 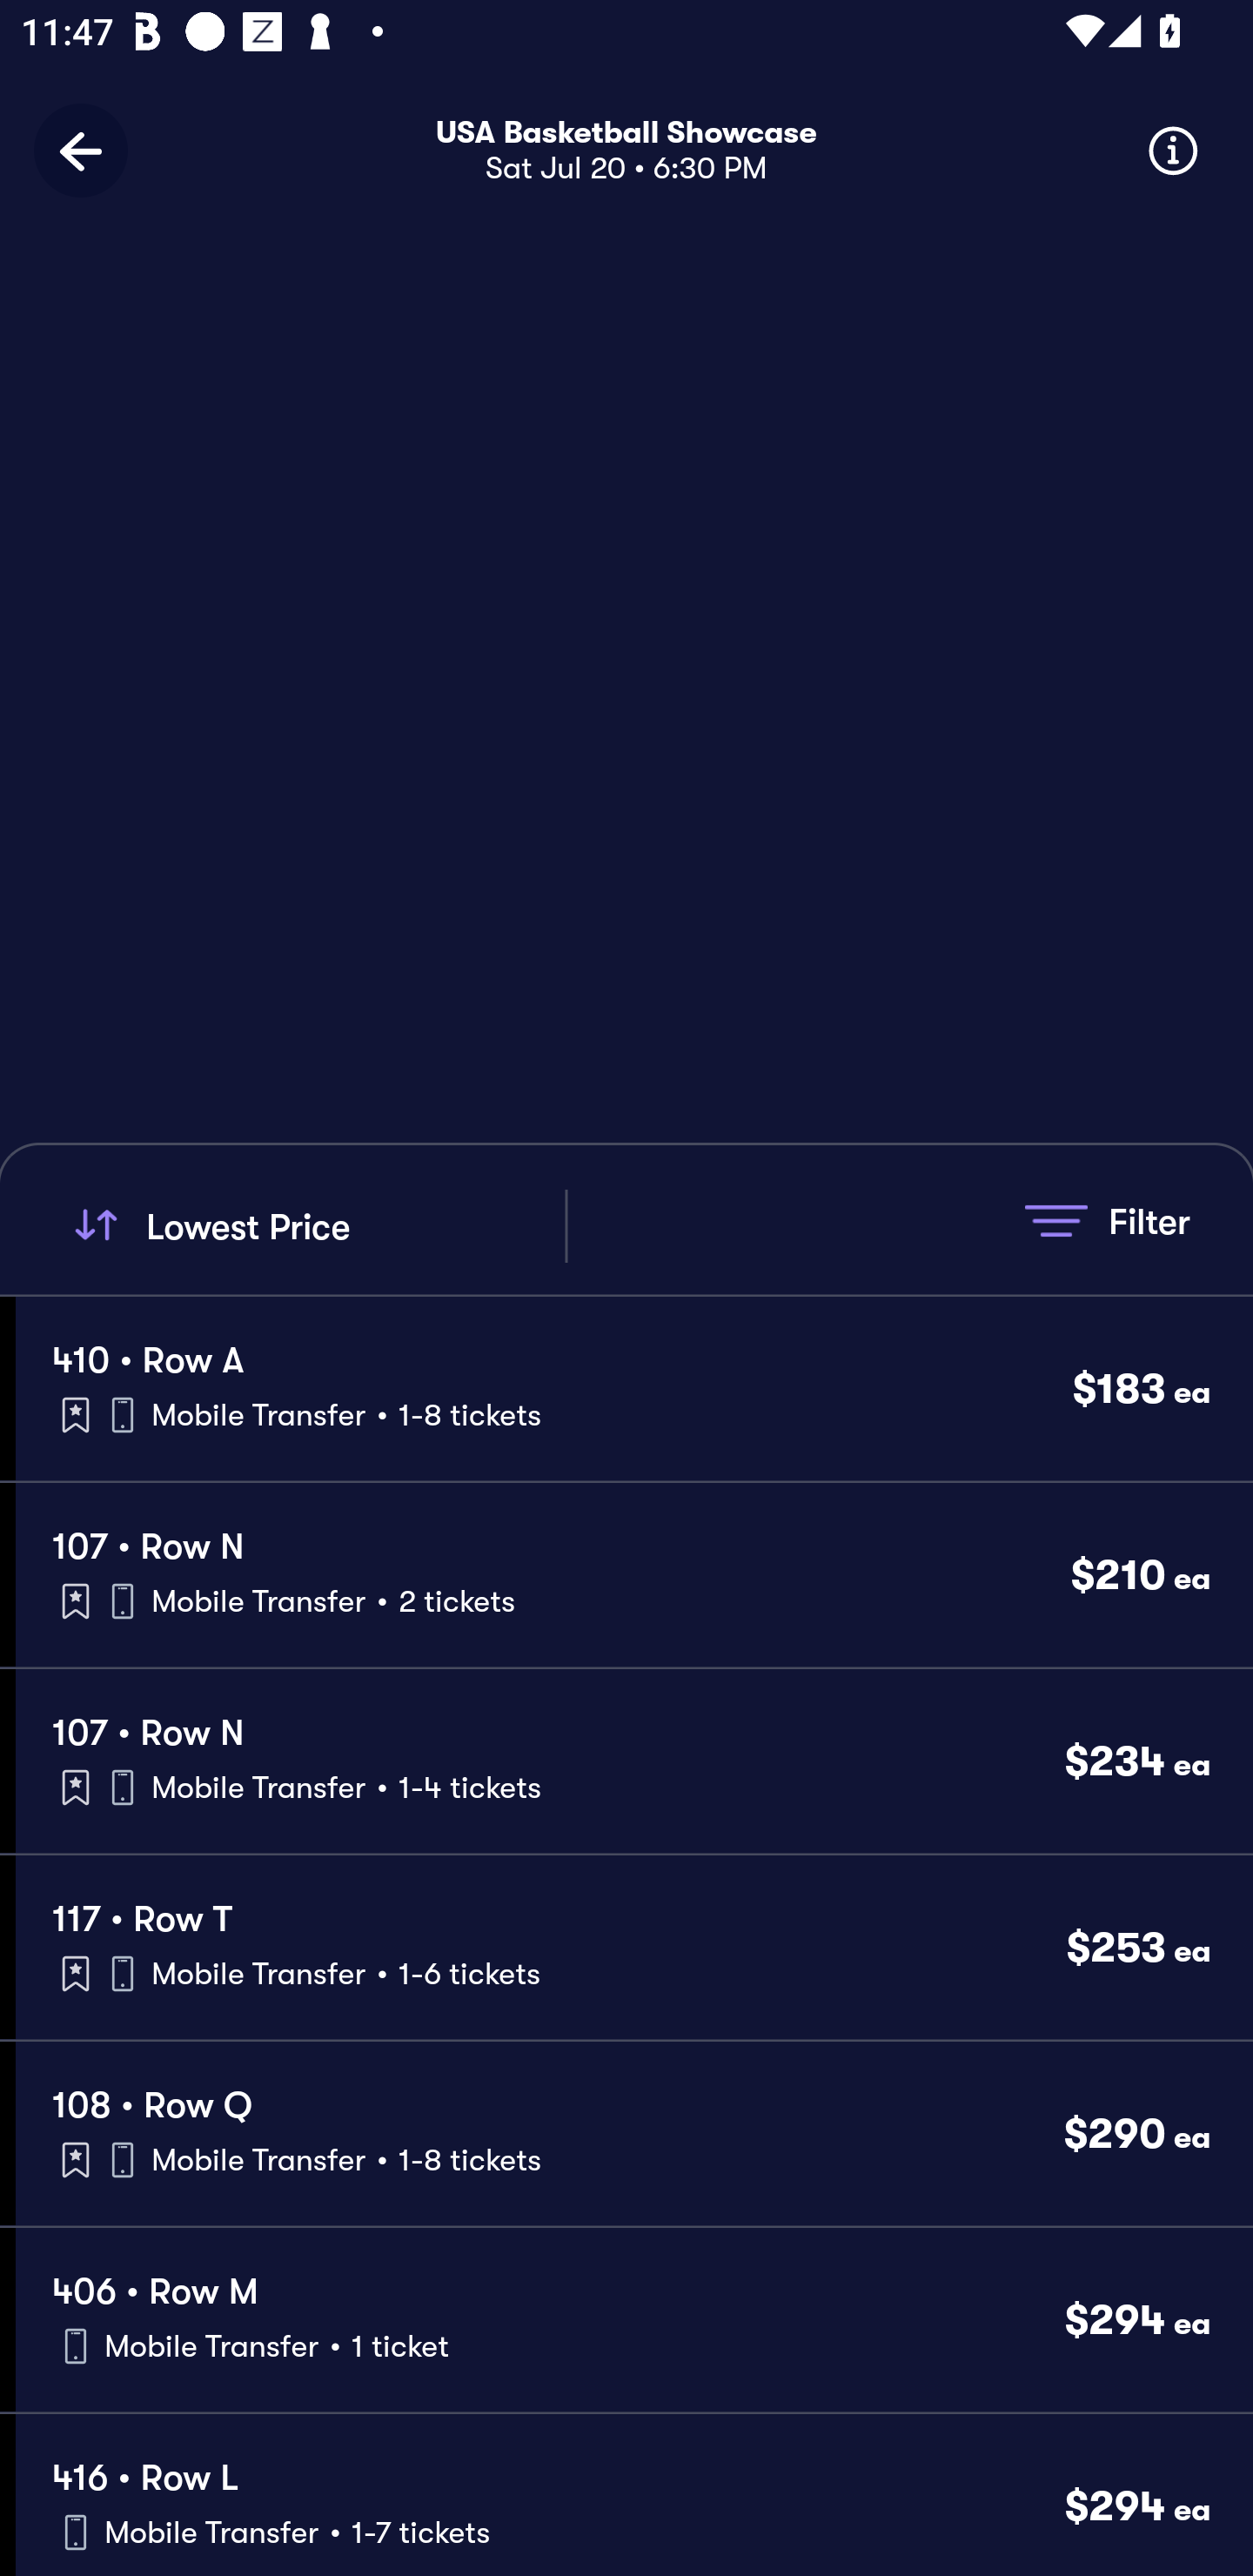 I want to click on 108 • Row Q Mobile Transfer • 1-8 tickets $290 ea, so click(x=633, y=2134).